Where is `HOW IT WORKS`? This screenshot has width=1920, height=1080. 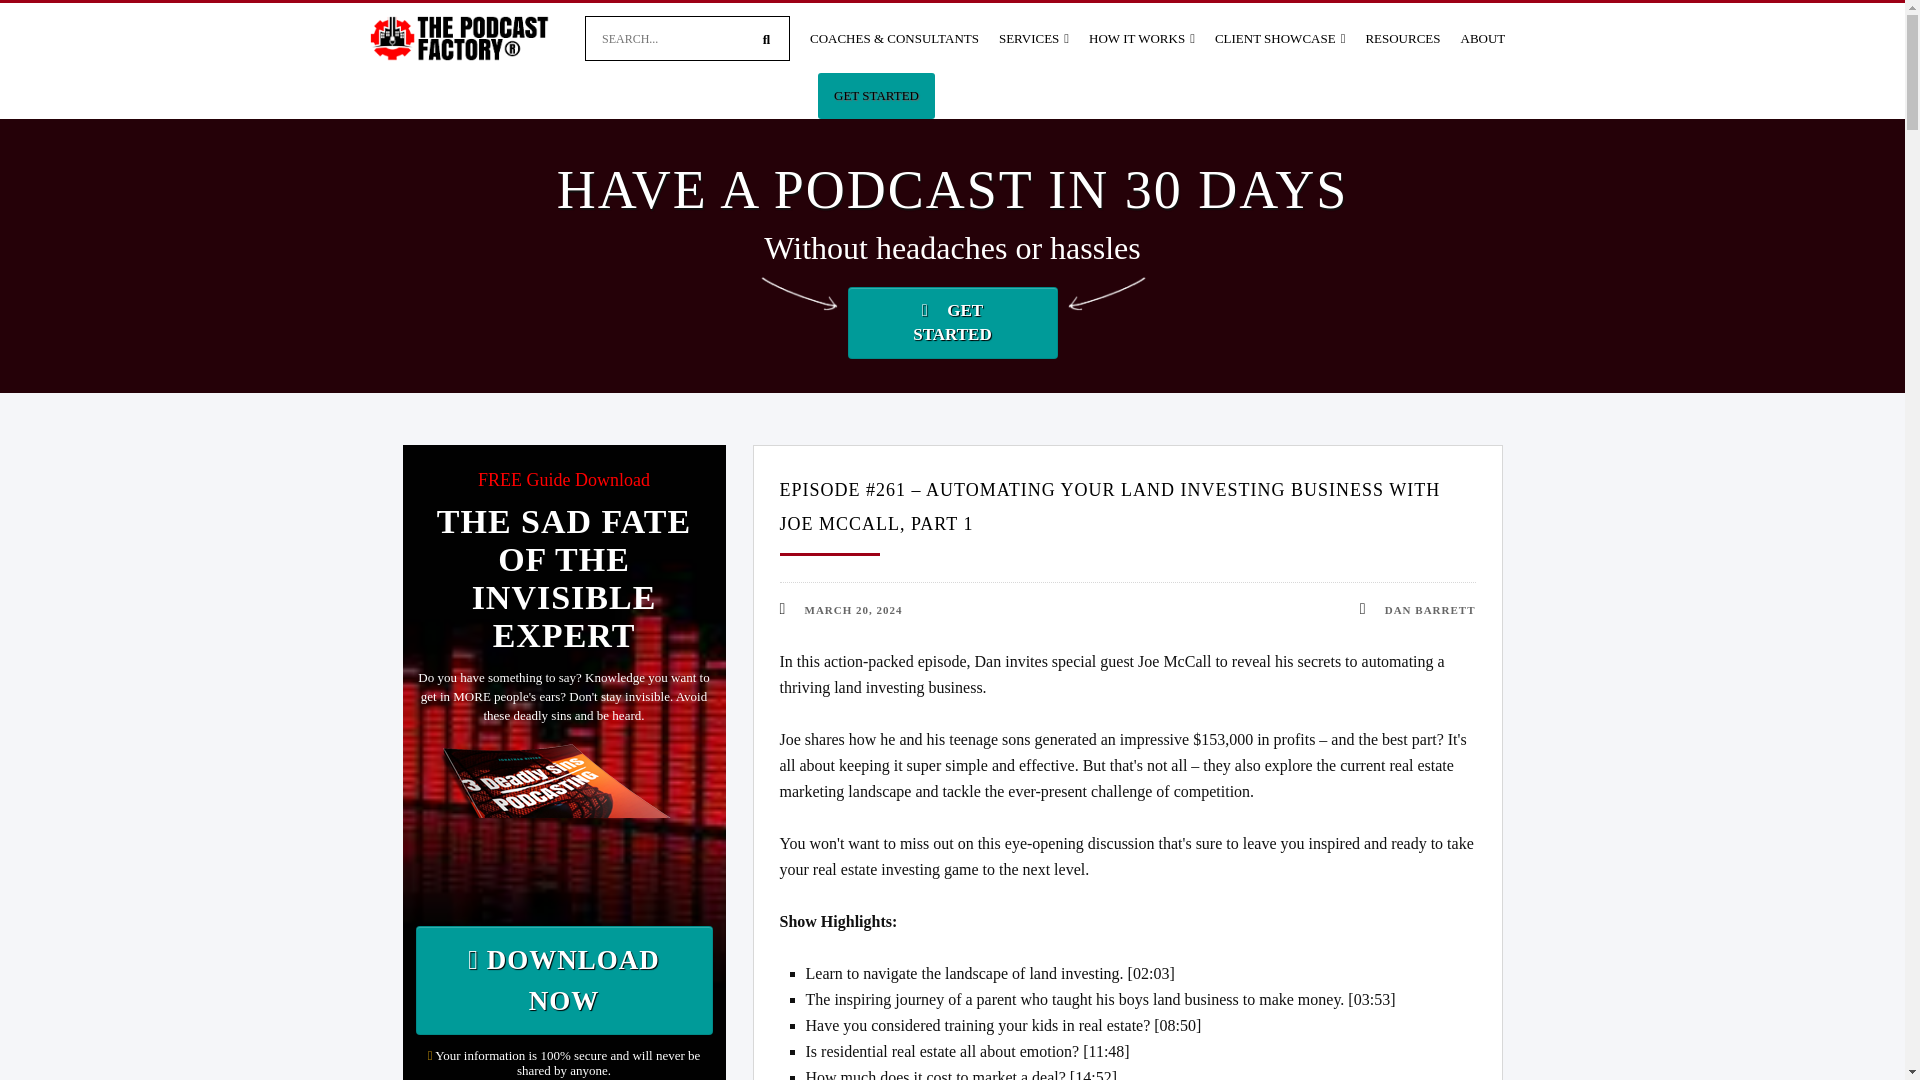 HOW IT WORKS is located at coordinates (1142, 44).